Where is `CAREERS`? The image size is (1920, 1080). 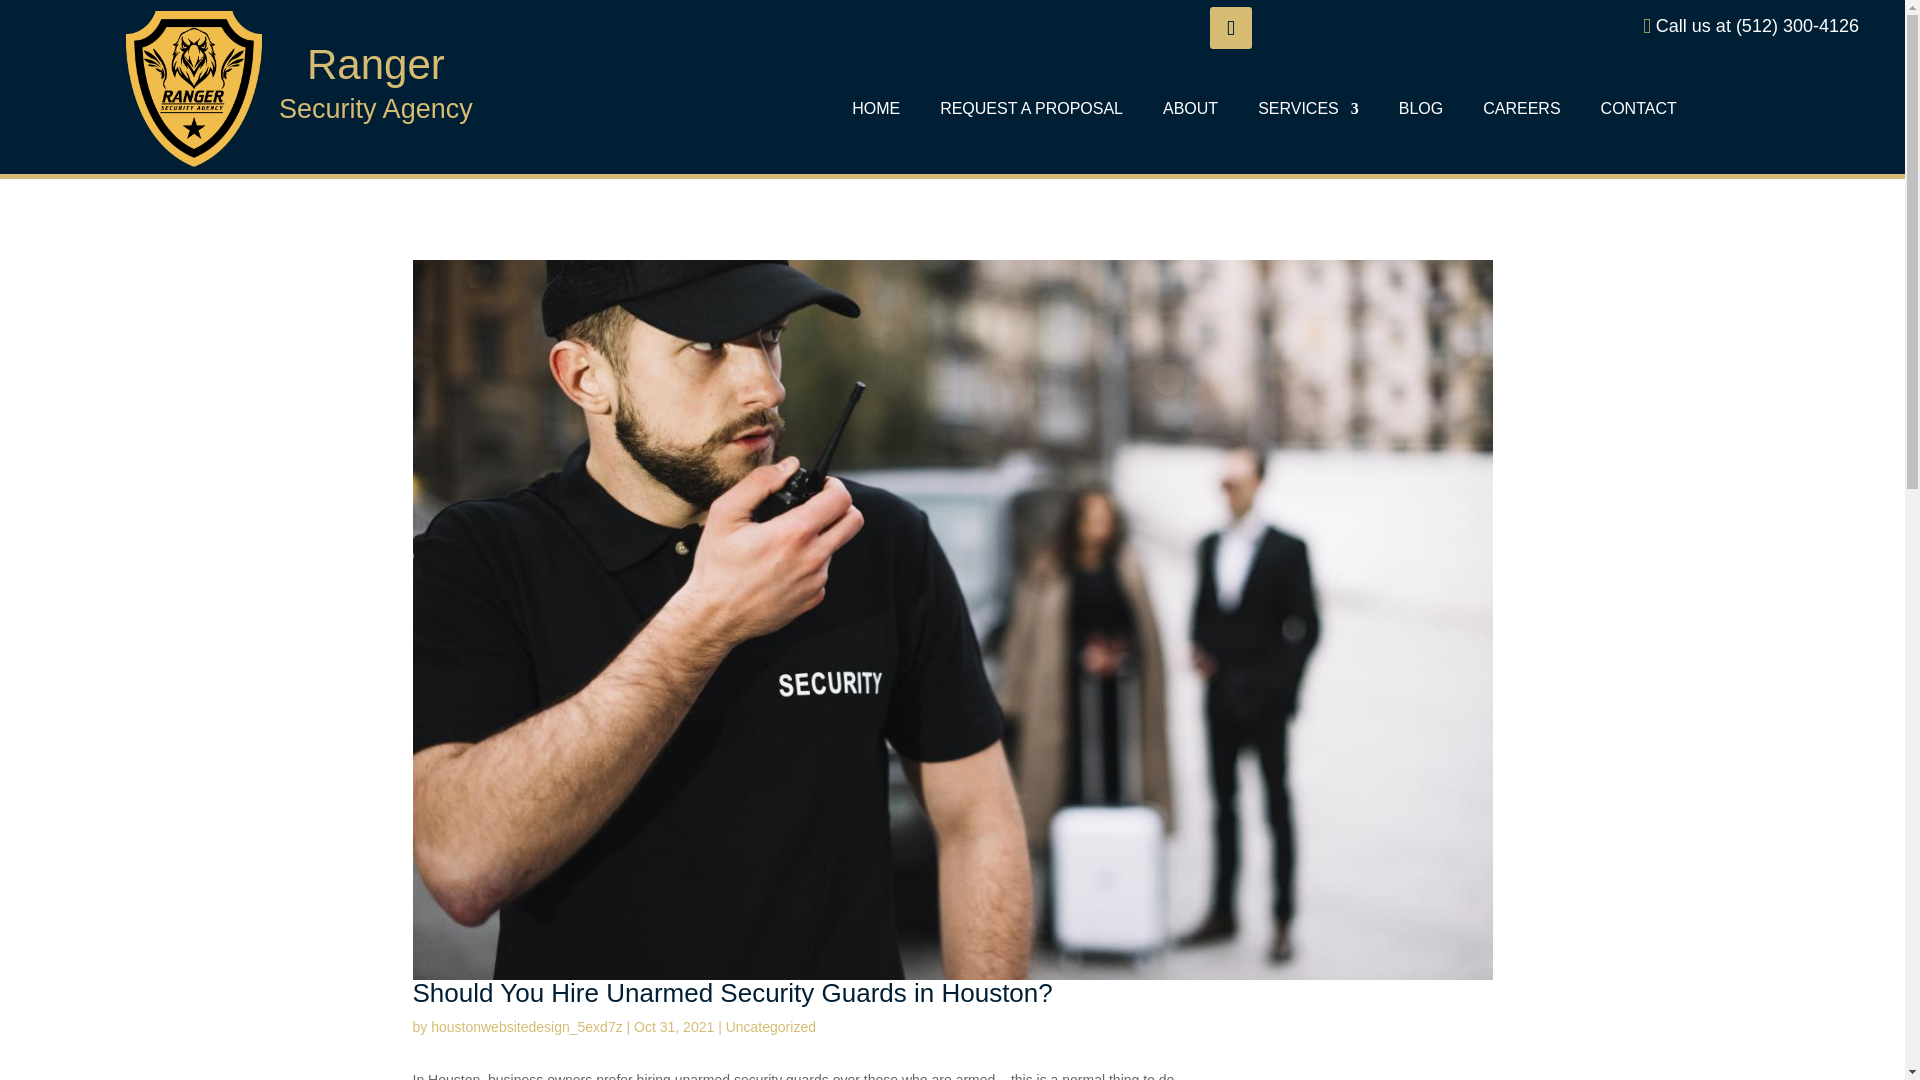 CAREERS is located at coordinates (1520, 112).